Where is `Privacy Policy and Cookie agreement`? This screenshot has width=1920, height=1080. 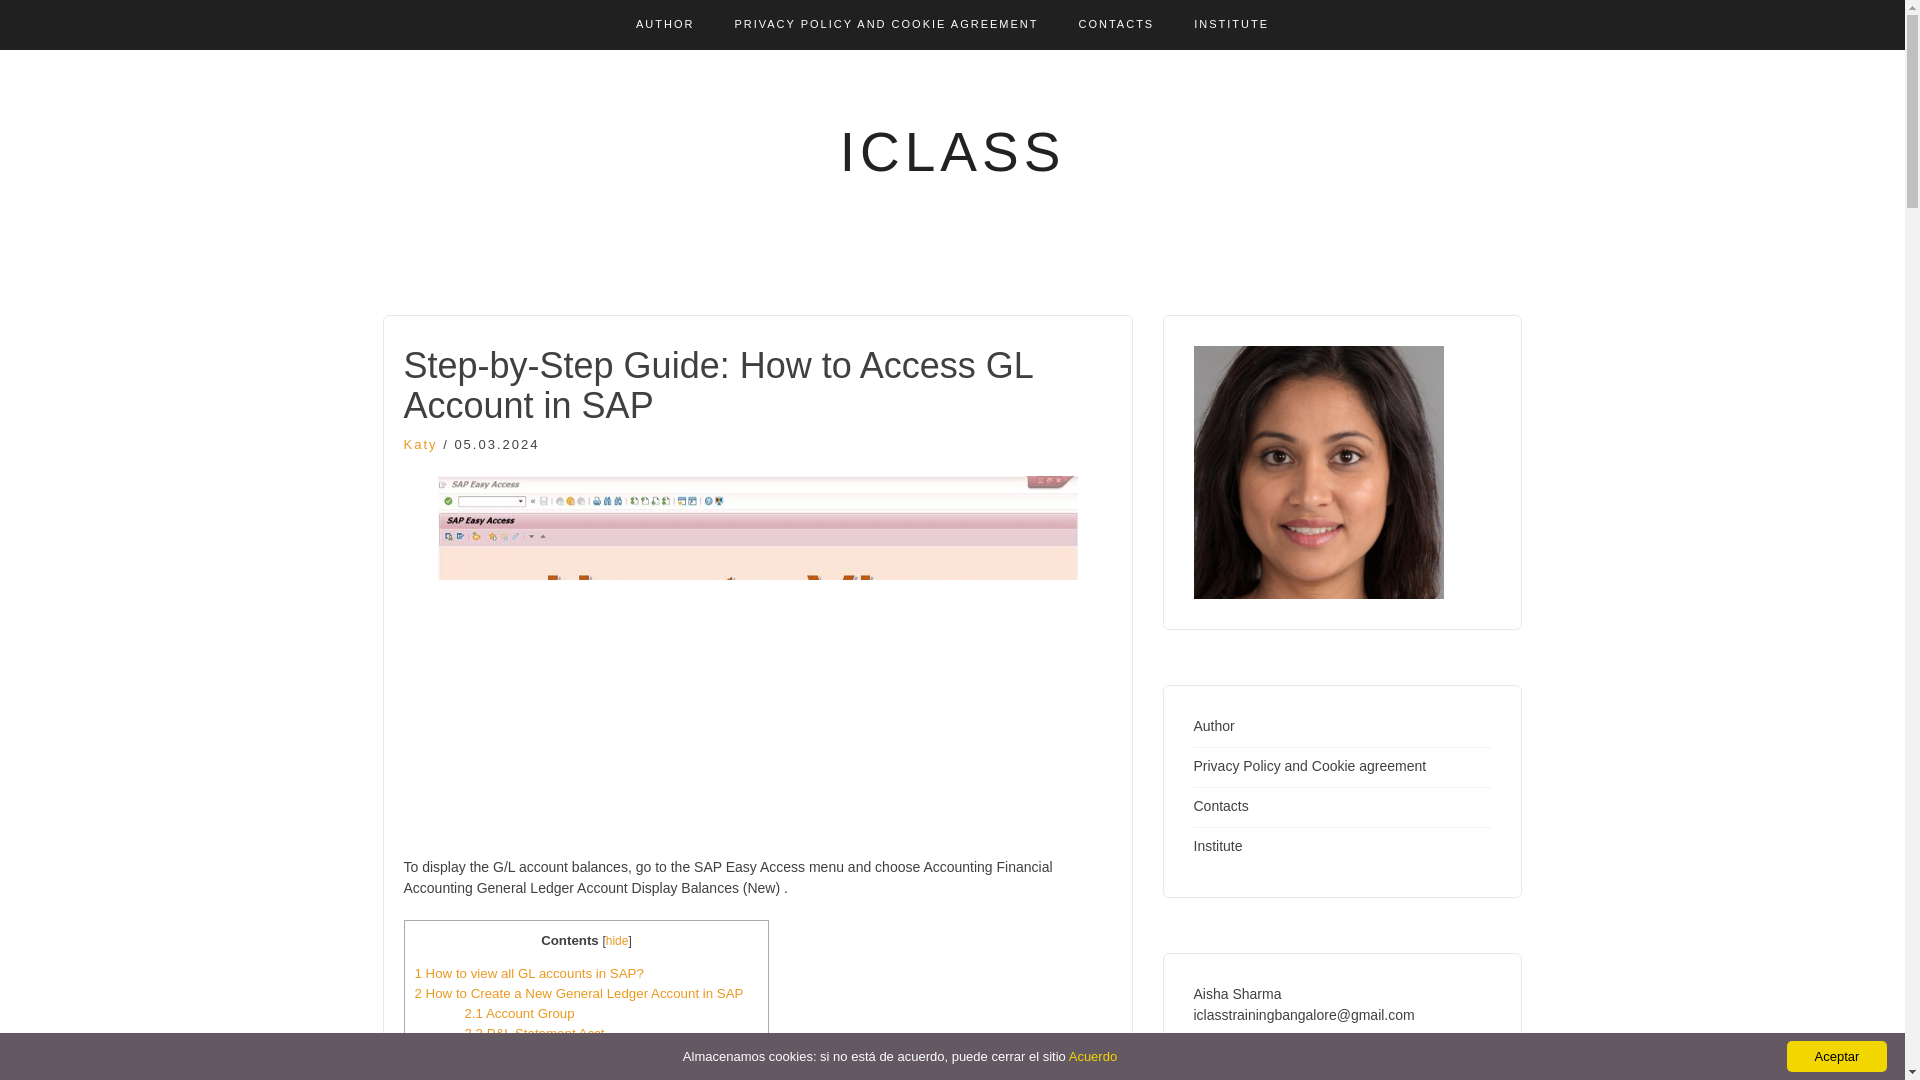 Privacy Policy and Cookie agreement is located at coordinates (1310, 766).